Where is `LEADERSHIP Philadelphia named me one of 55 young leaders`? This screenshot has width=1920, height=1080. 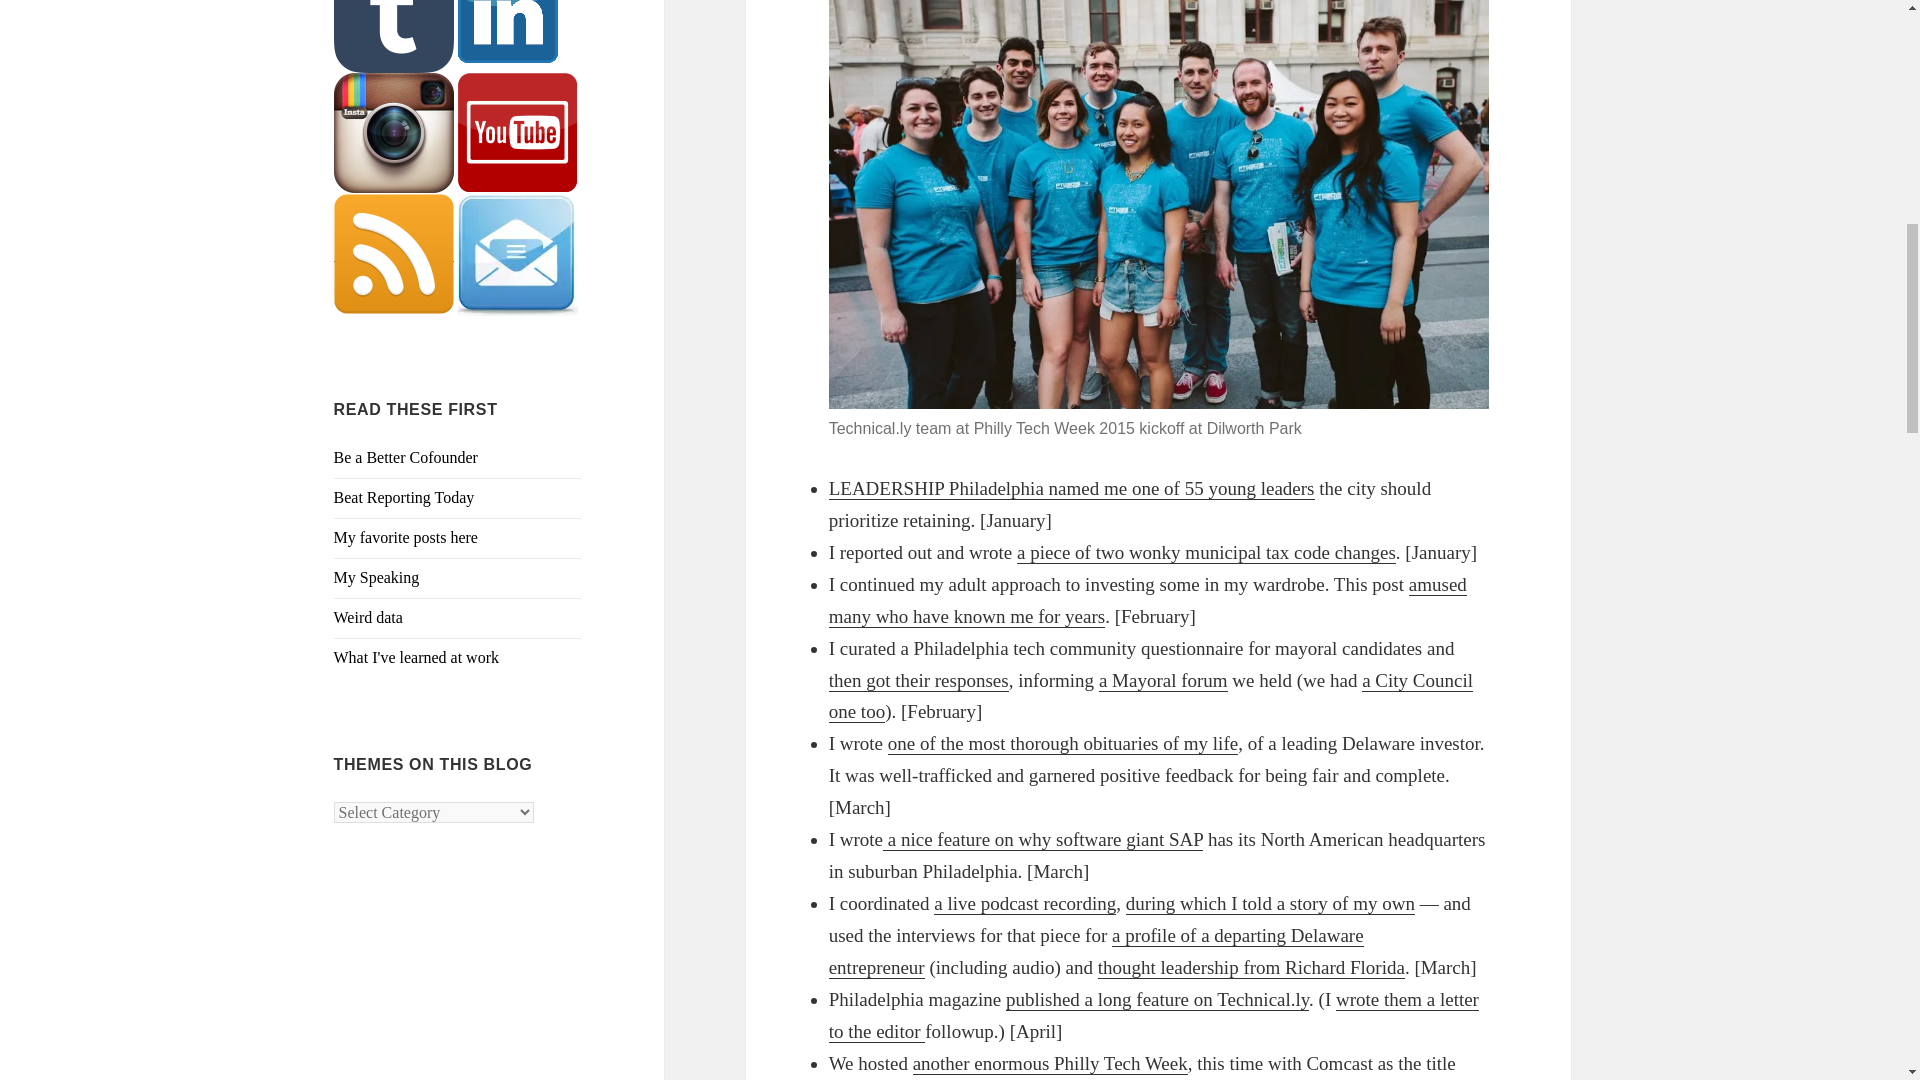 LEADERSHIP Philadelphia named me one of 55 young leaders is located at coordinates (1072, 489).